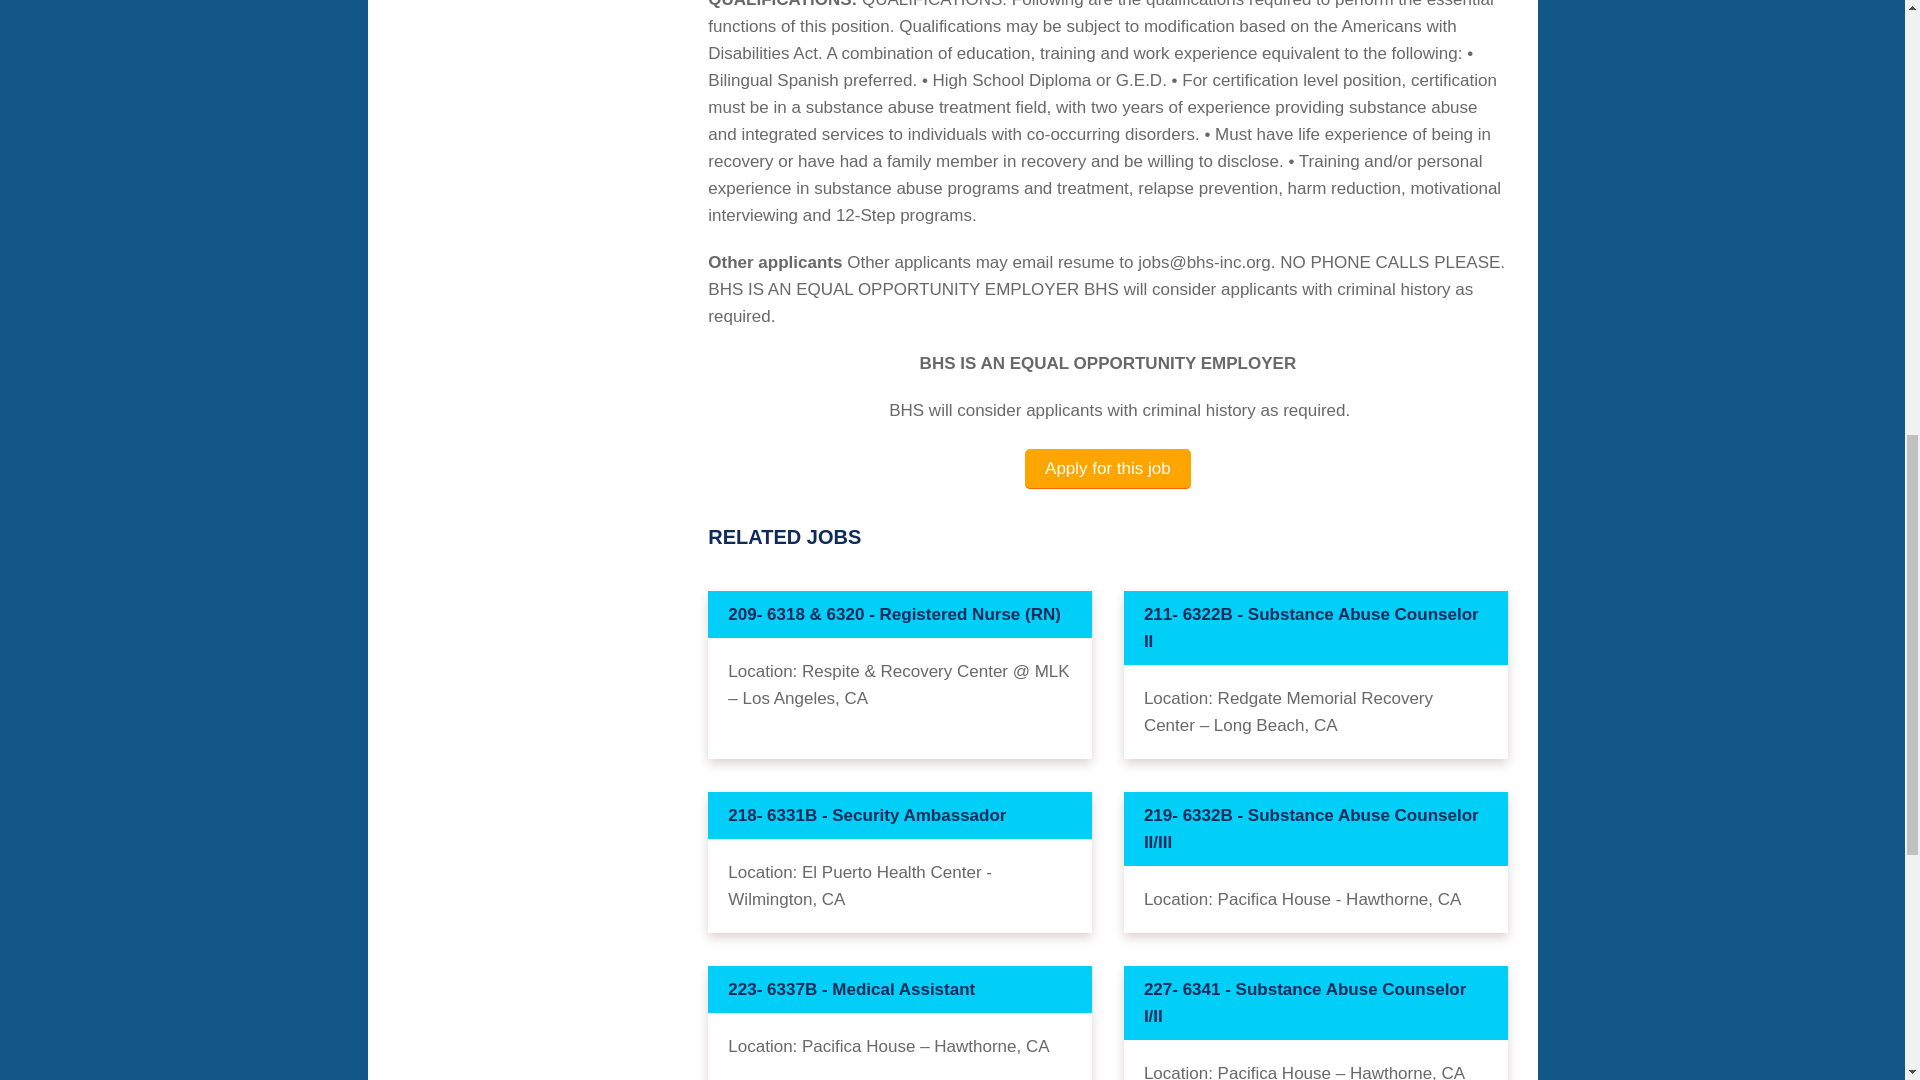  Describe the element at coordinates (900, 815) in the screenshot. I see `218- 6331B - Security Ambassador` at that location.